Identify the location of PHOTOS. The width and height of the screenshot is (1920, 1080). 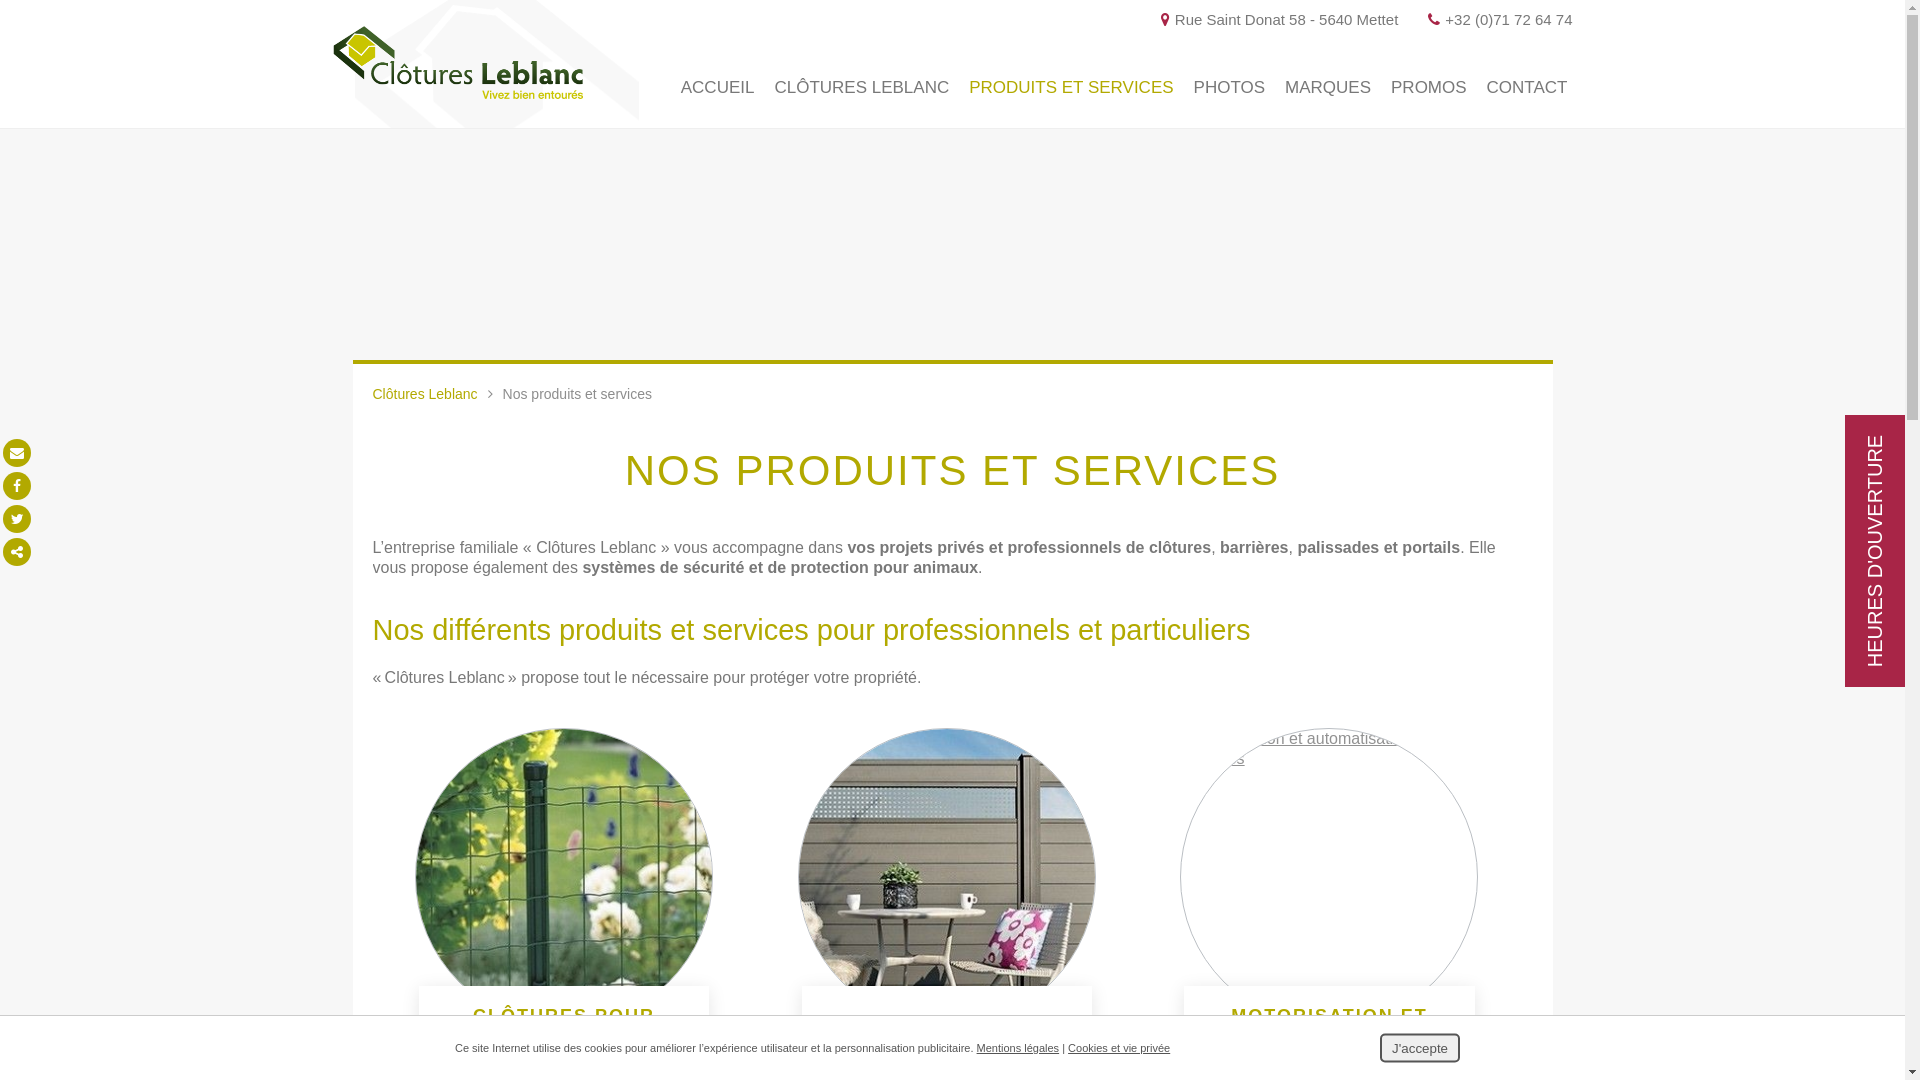
(1230, 88).